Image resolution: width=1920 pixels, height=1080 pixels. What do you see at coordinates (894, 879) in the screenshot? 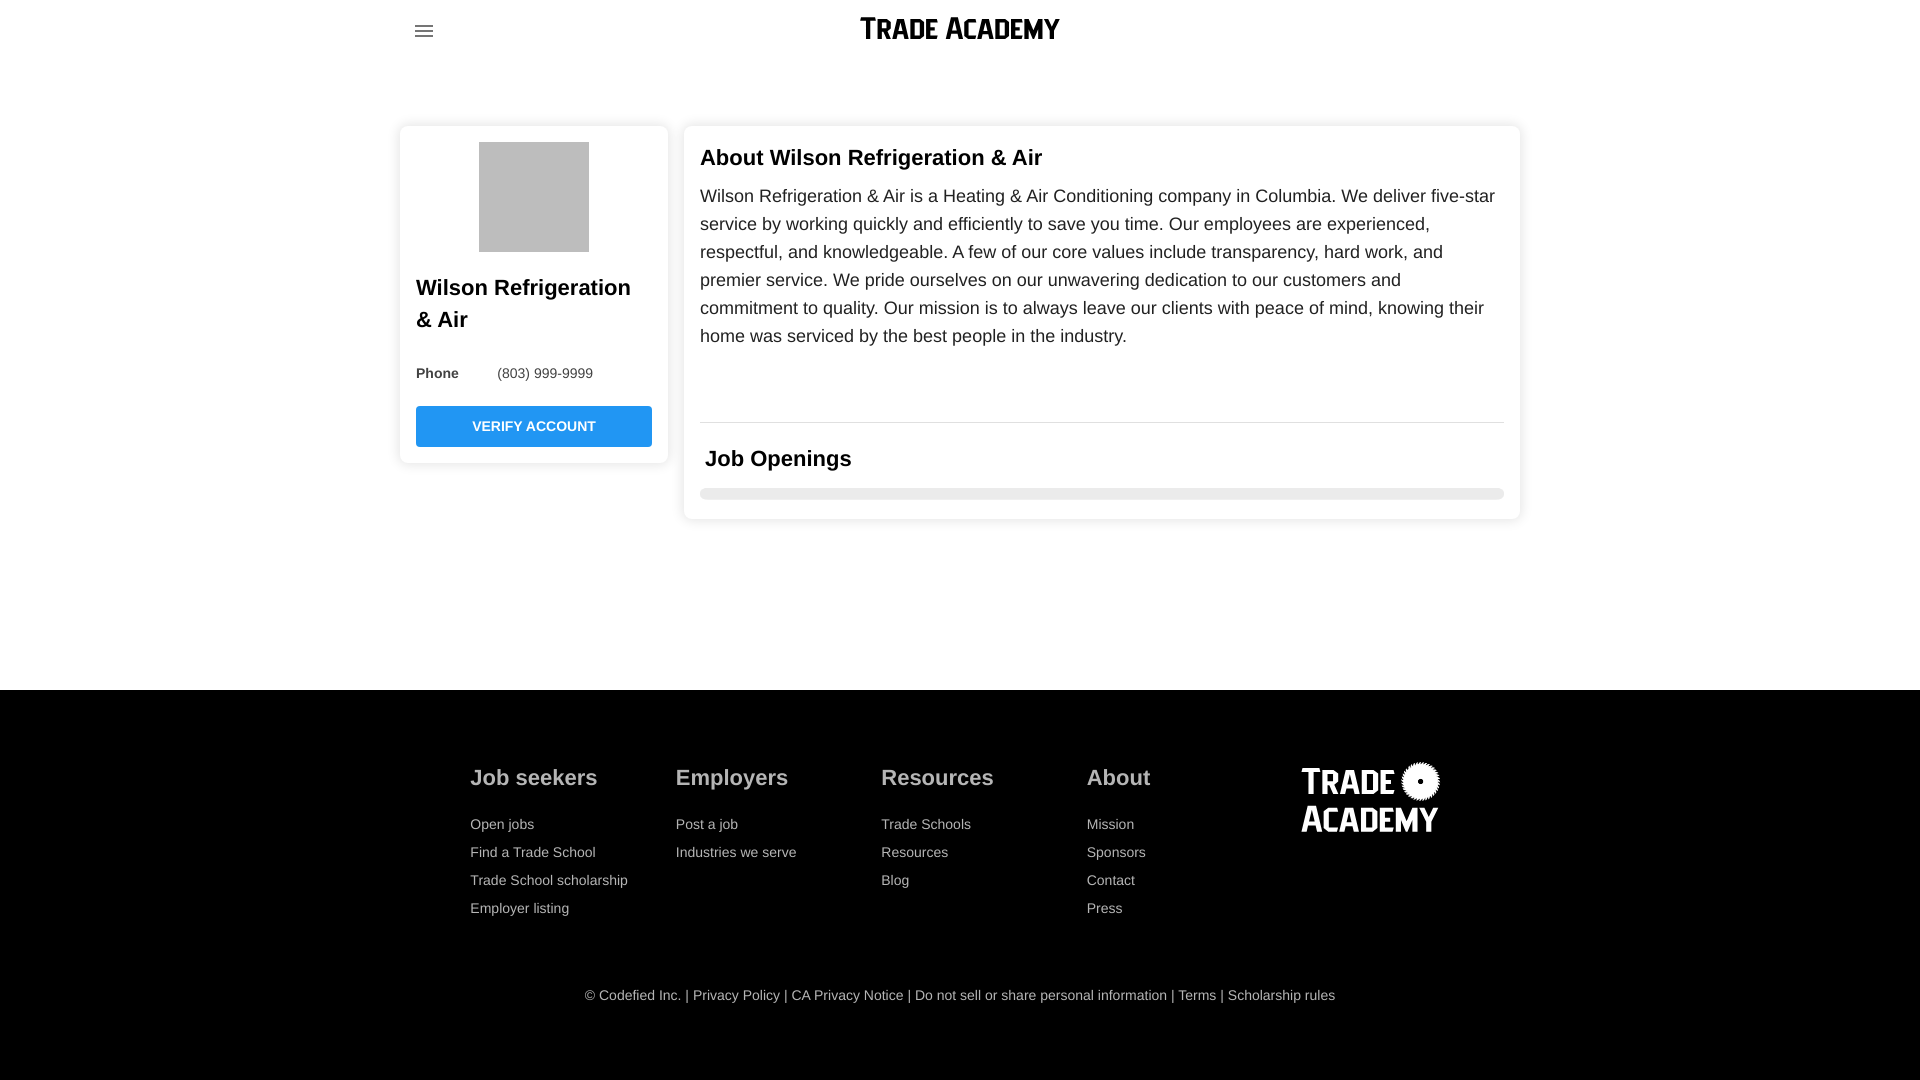
I see `Blog` at bounding box center [894, 879].